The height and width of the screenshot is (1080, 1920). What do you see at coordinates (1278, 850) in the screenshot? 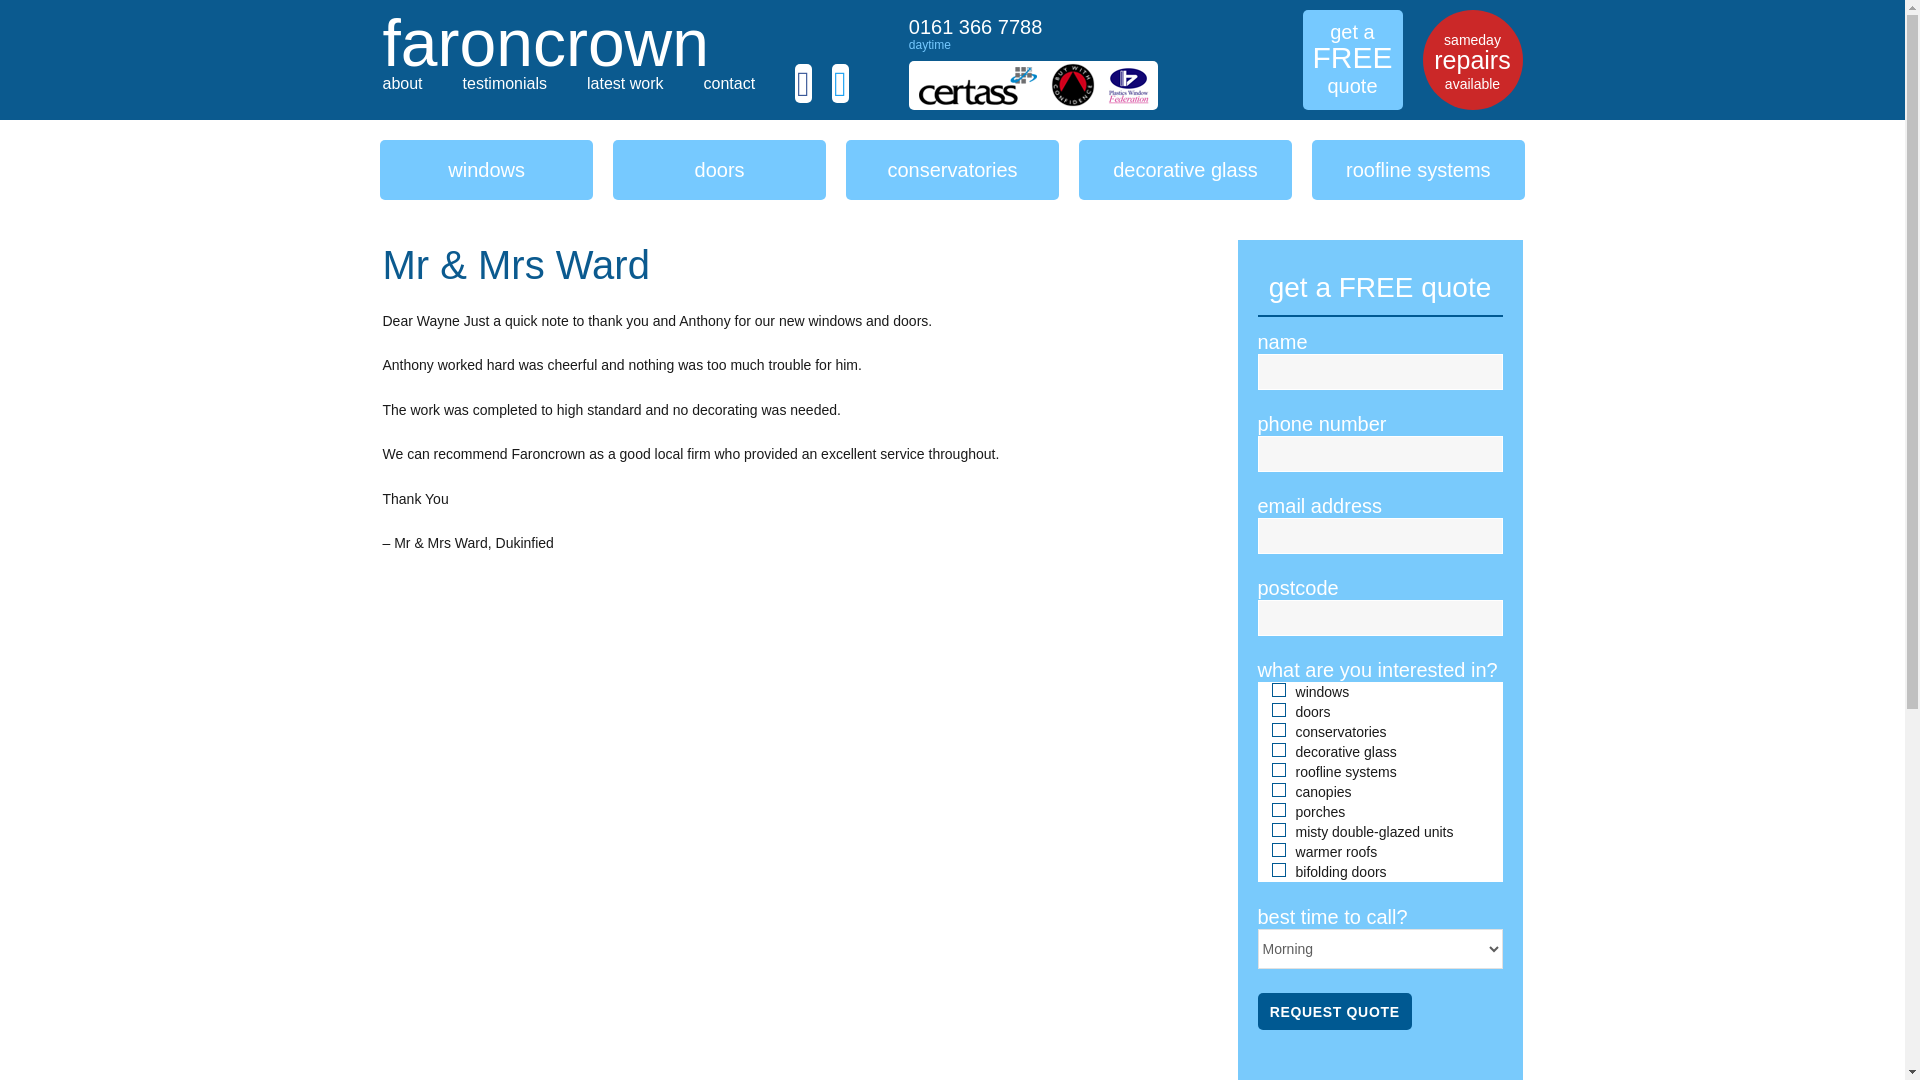
I see `warmer roofs` at bounding box center [1278, 850].